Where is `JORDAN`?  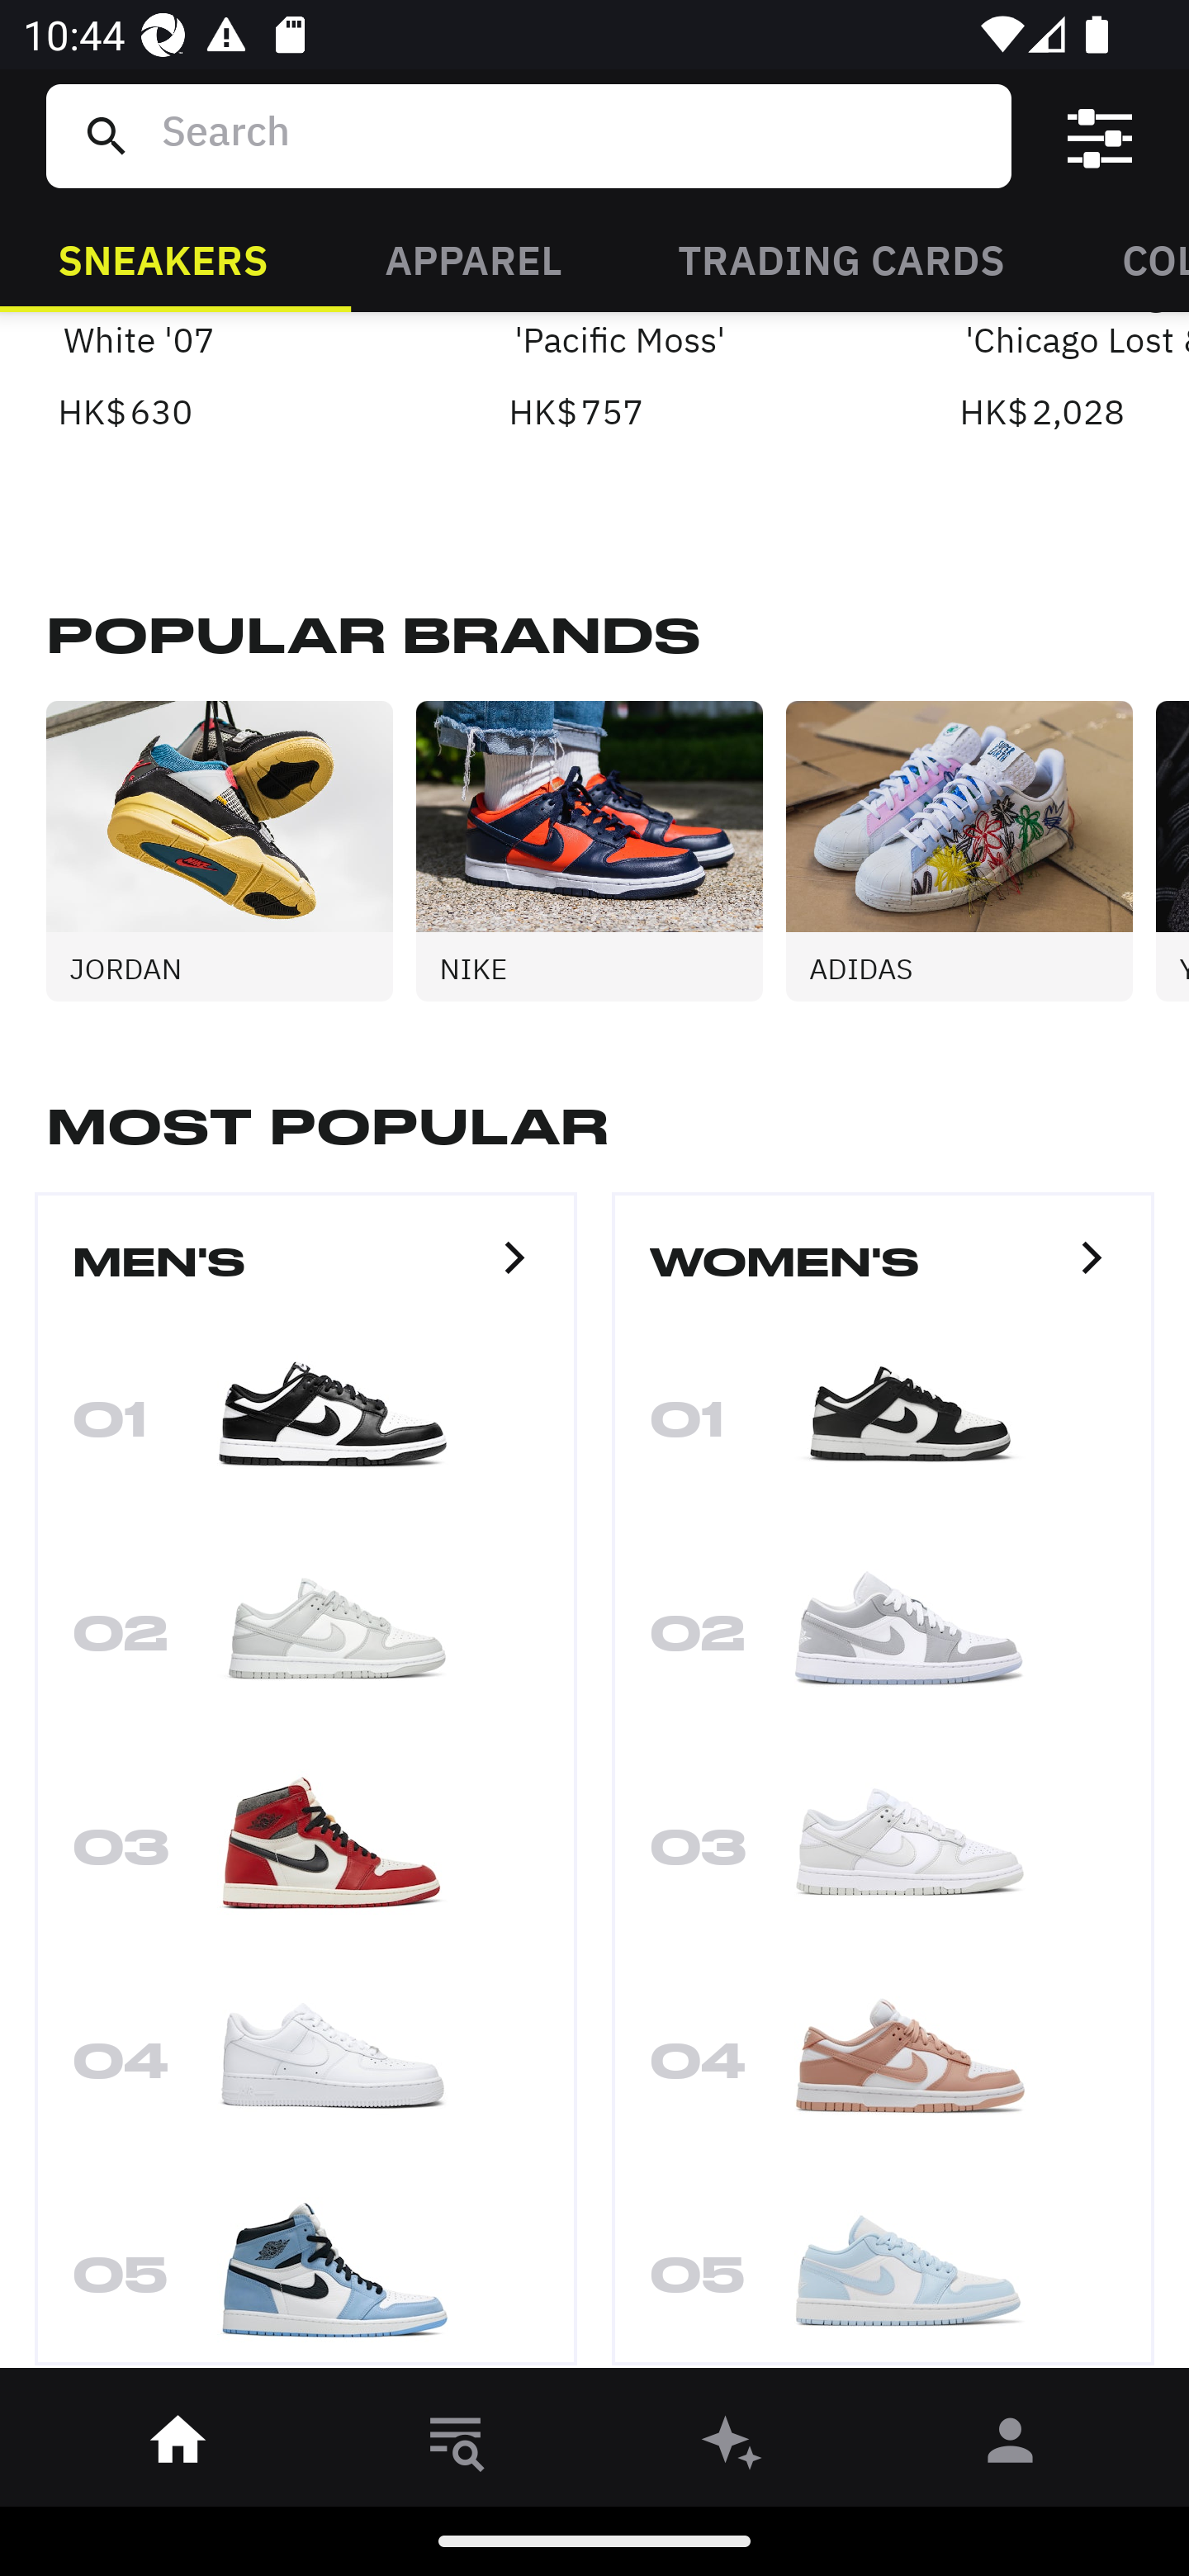 JORDAN is located at coordinates (231, 850).